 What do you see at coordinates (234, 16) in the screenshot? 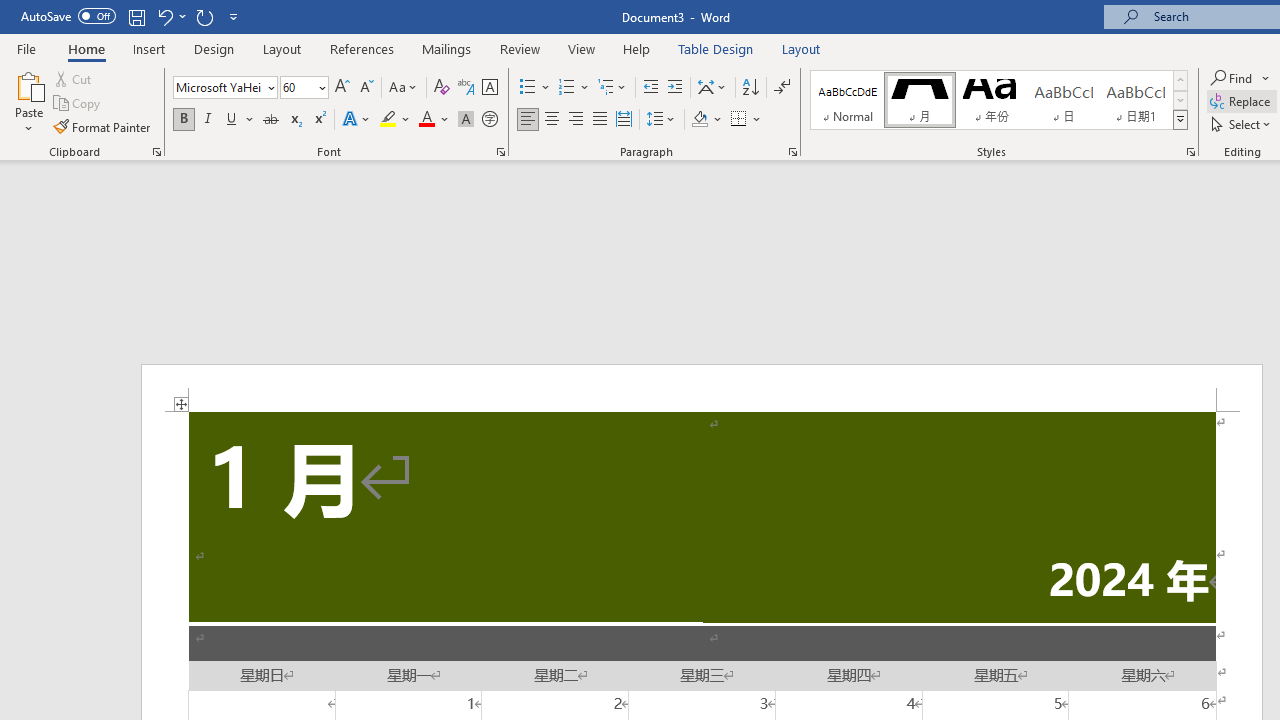
I see `Customize Quick Access Toolbar` at bounding box center [234, 16].